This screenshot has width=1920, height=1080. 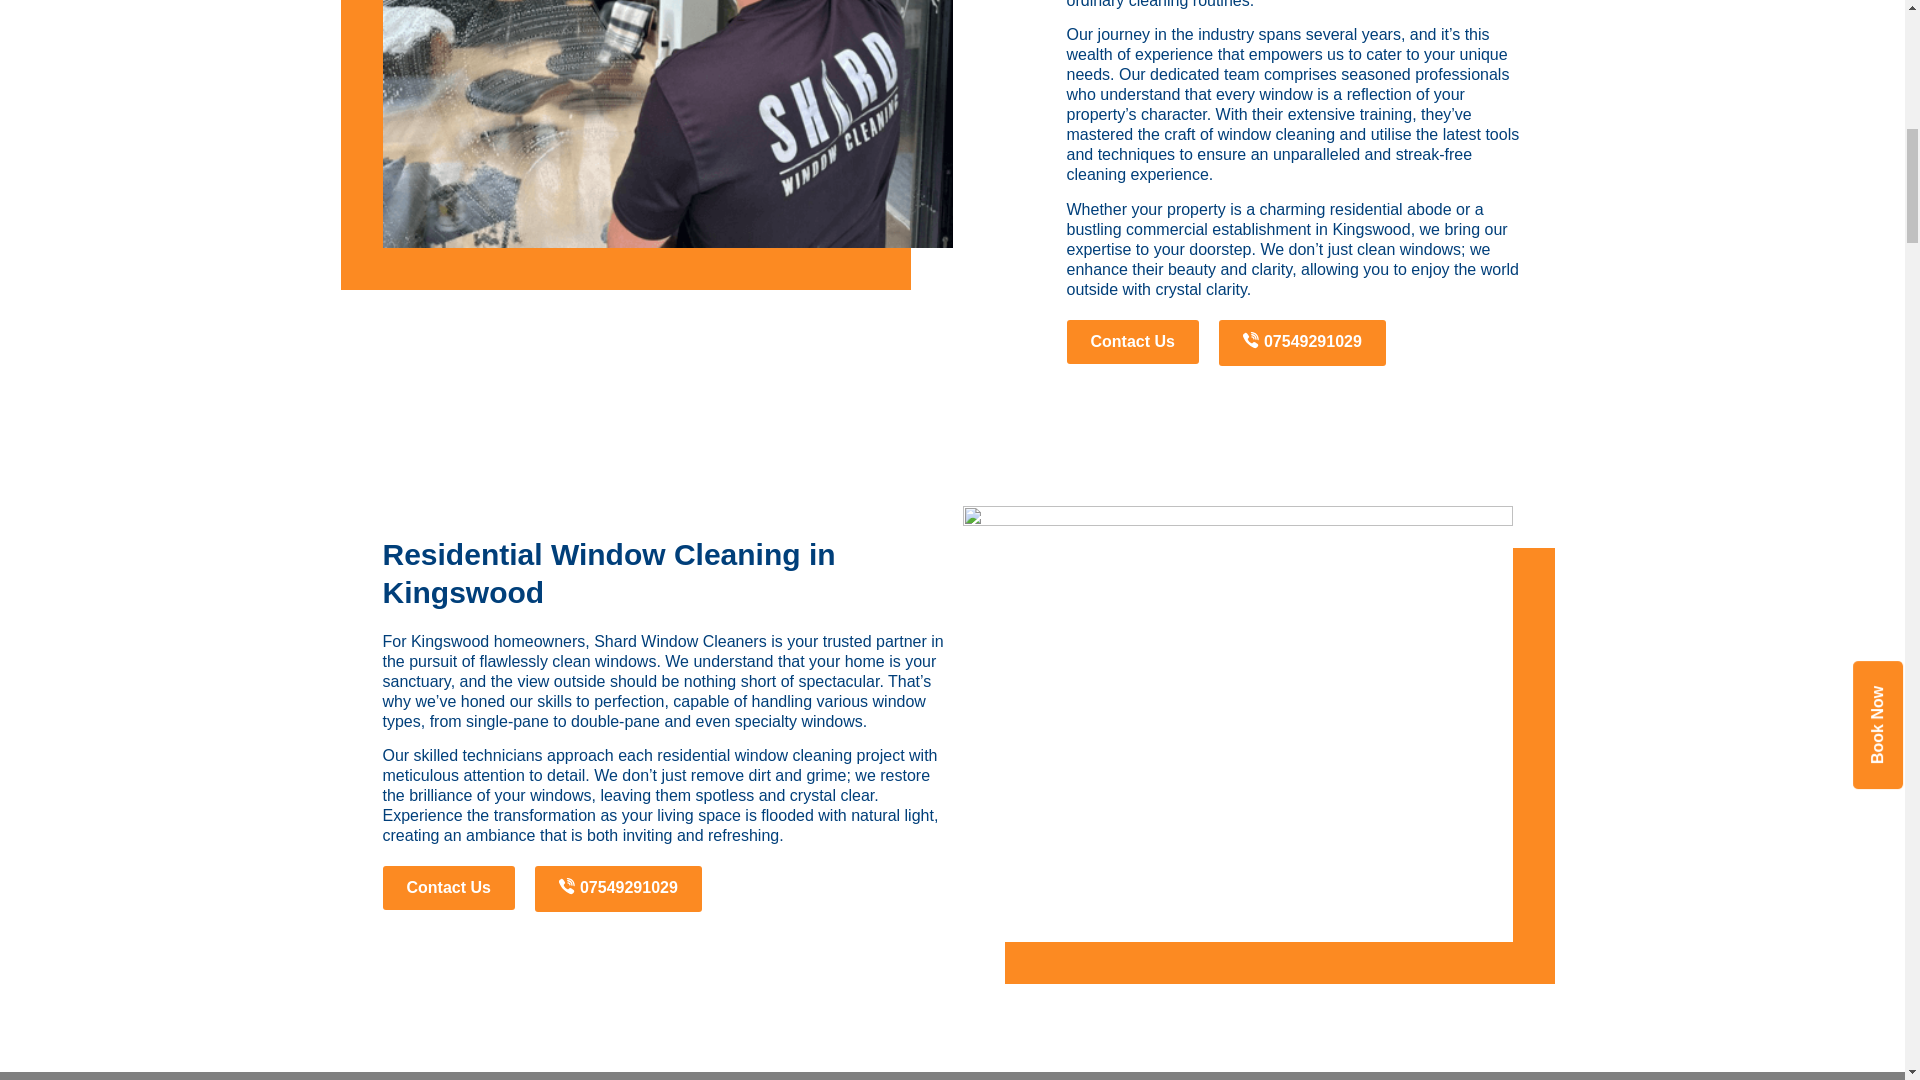 What do you see at coordinates (1302, 342) in the screenshot?
I see `07549291029` at bounding box center [1302, 342].